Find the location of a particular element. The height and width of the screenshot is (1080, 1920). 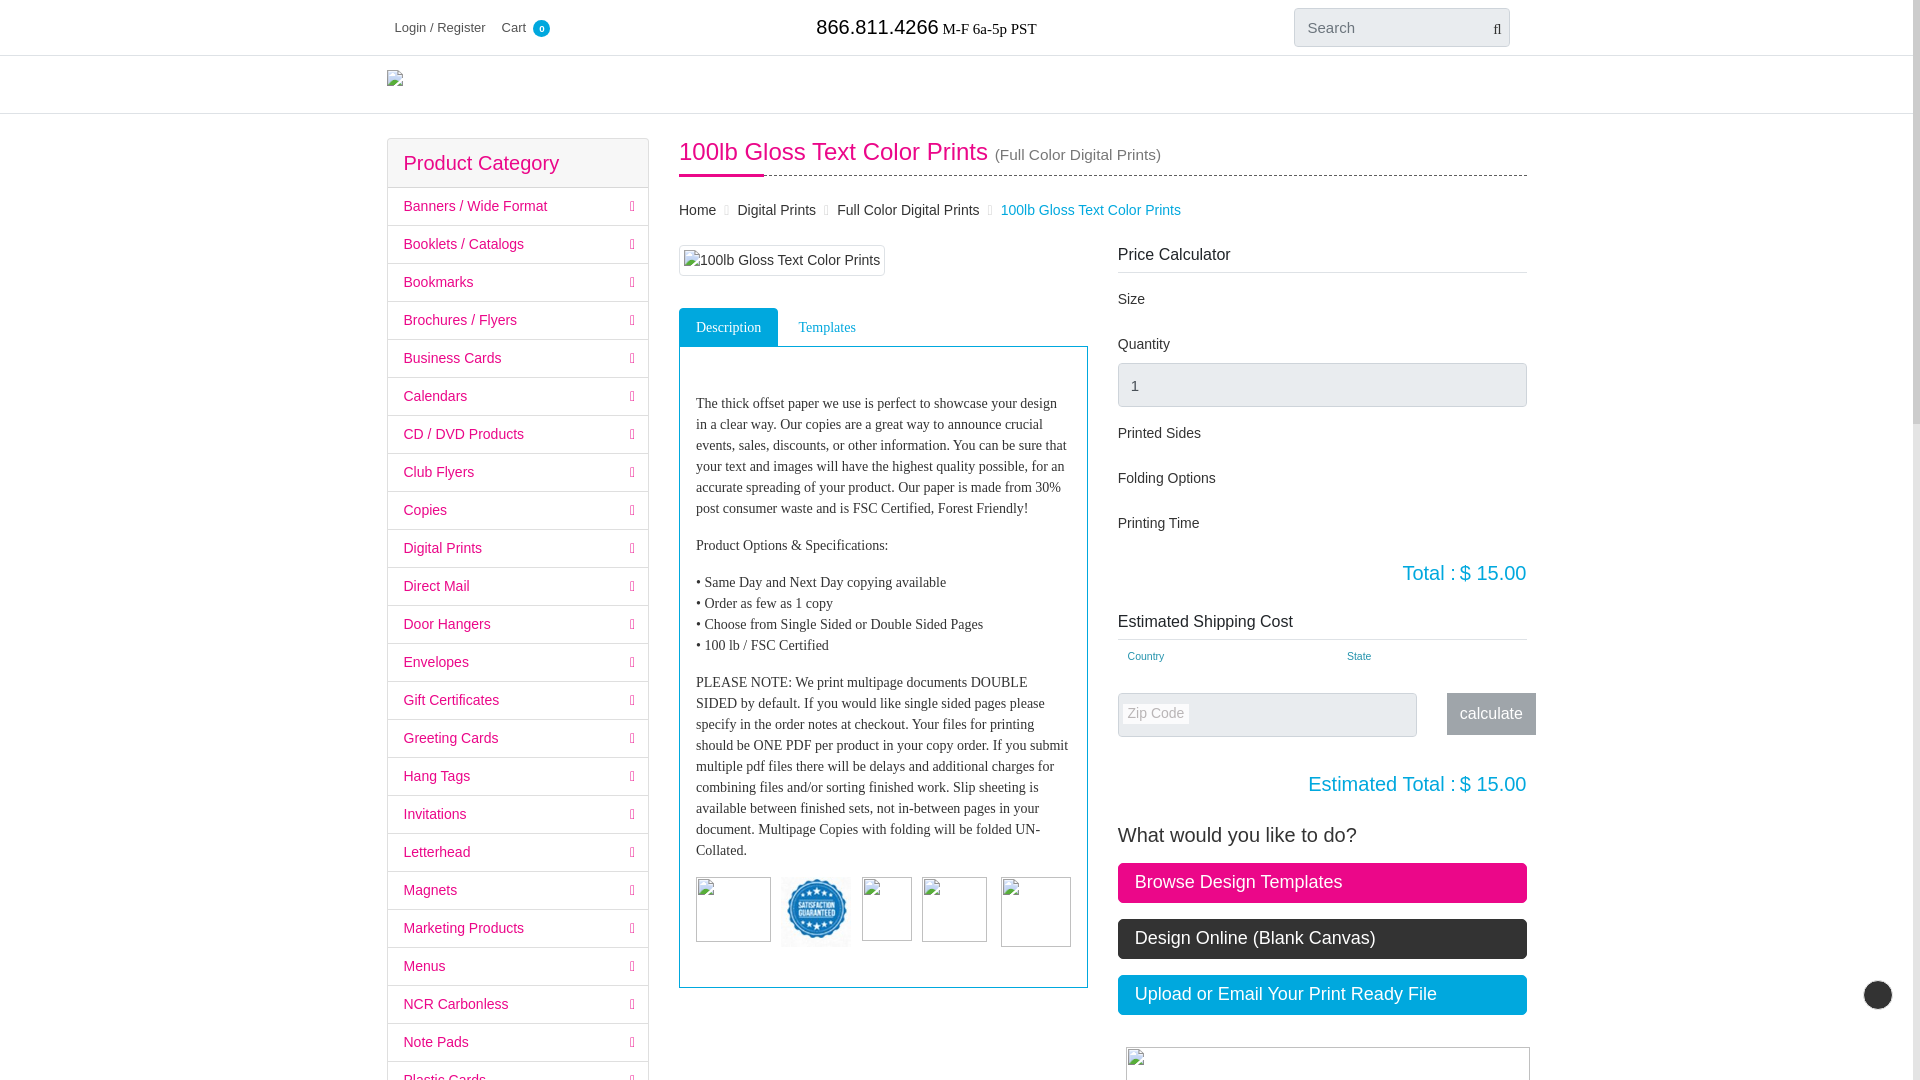

FREE Samples is located at coordinates (834, 84).